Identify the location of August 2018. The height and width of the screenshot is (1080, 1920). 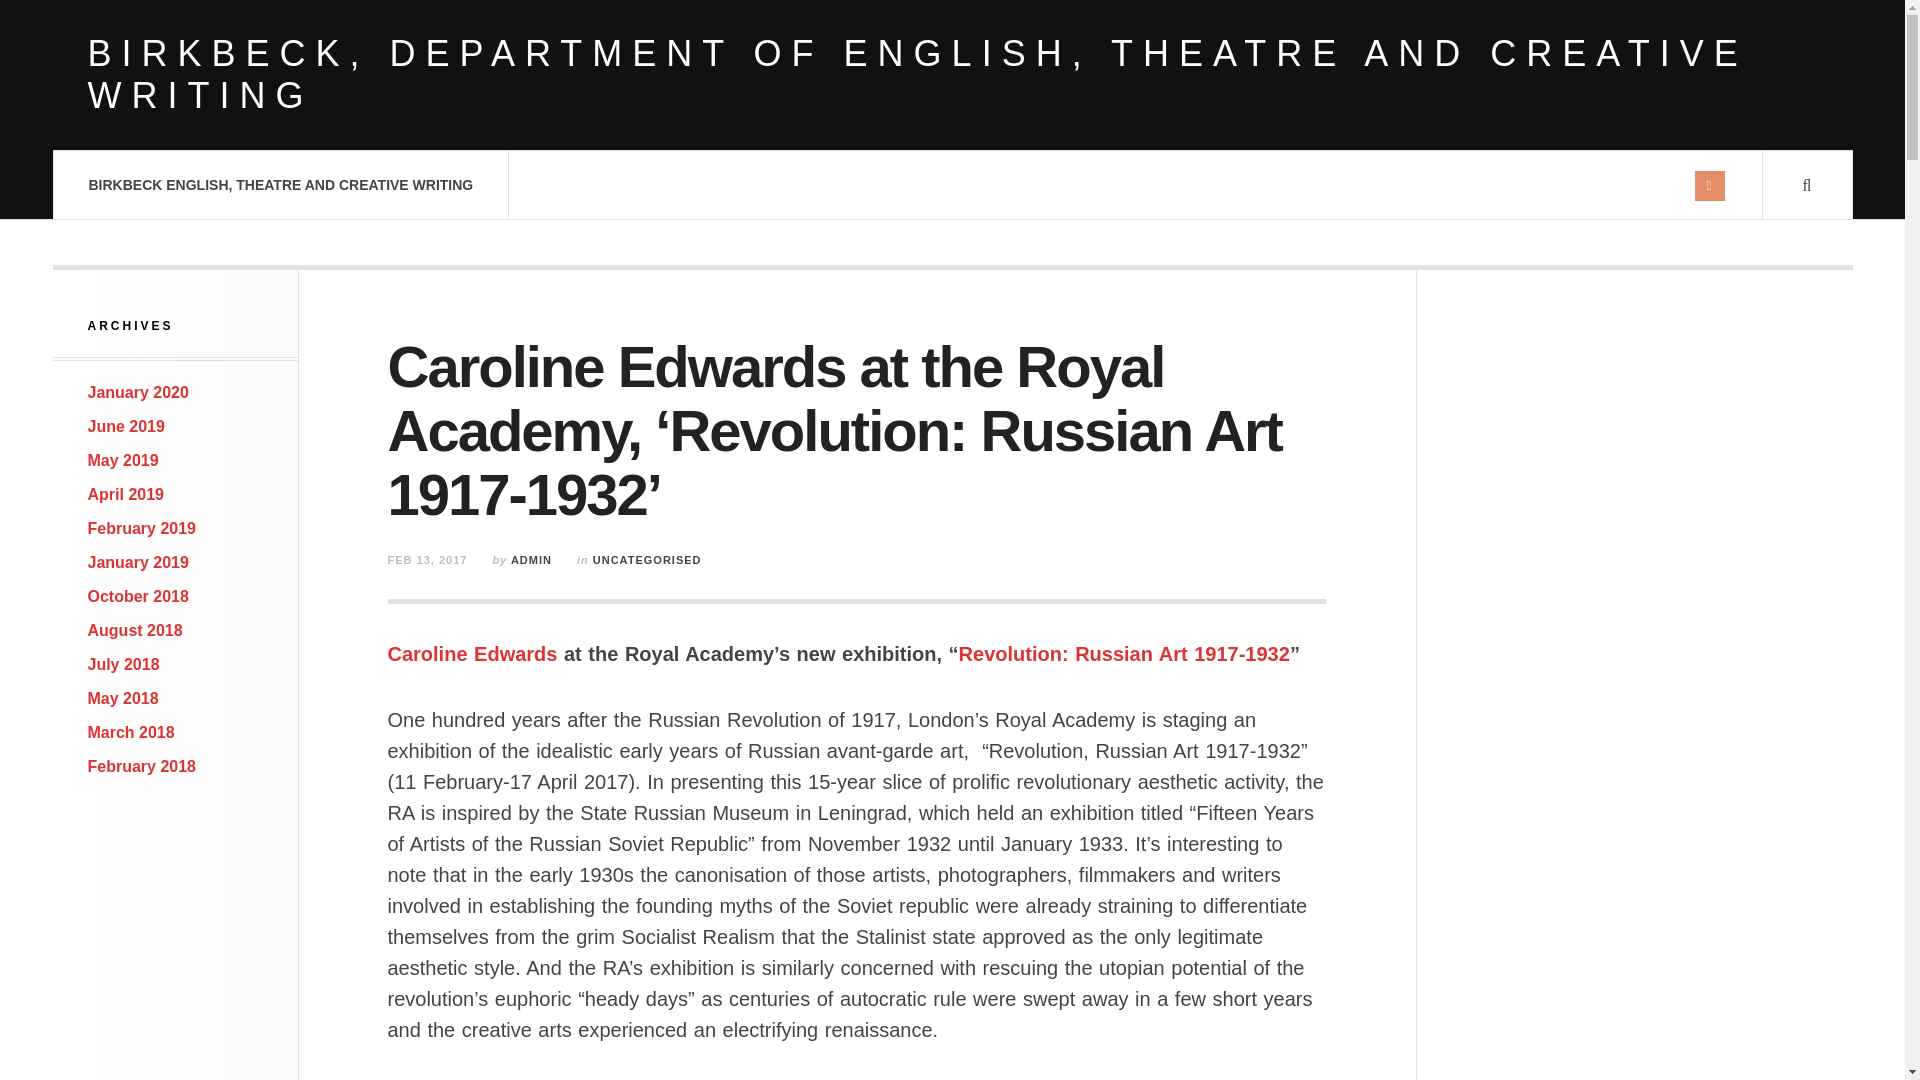
(135, 630).